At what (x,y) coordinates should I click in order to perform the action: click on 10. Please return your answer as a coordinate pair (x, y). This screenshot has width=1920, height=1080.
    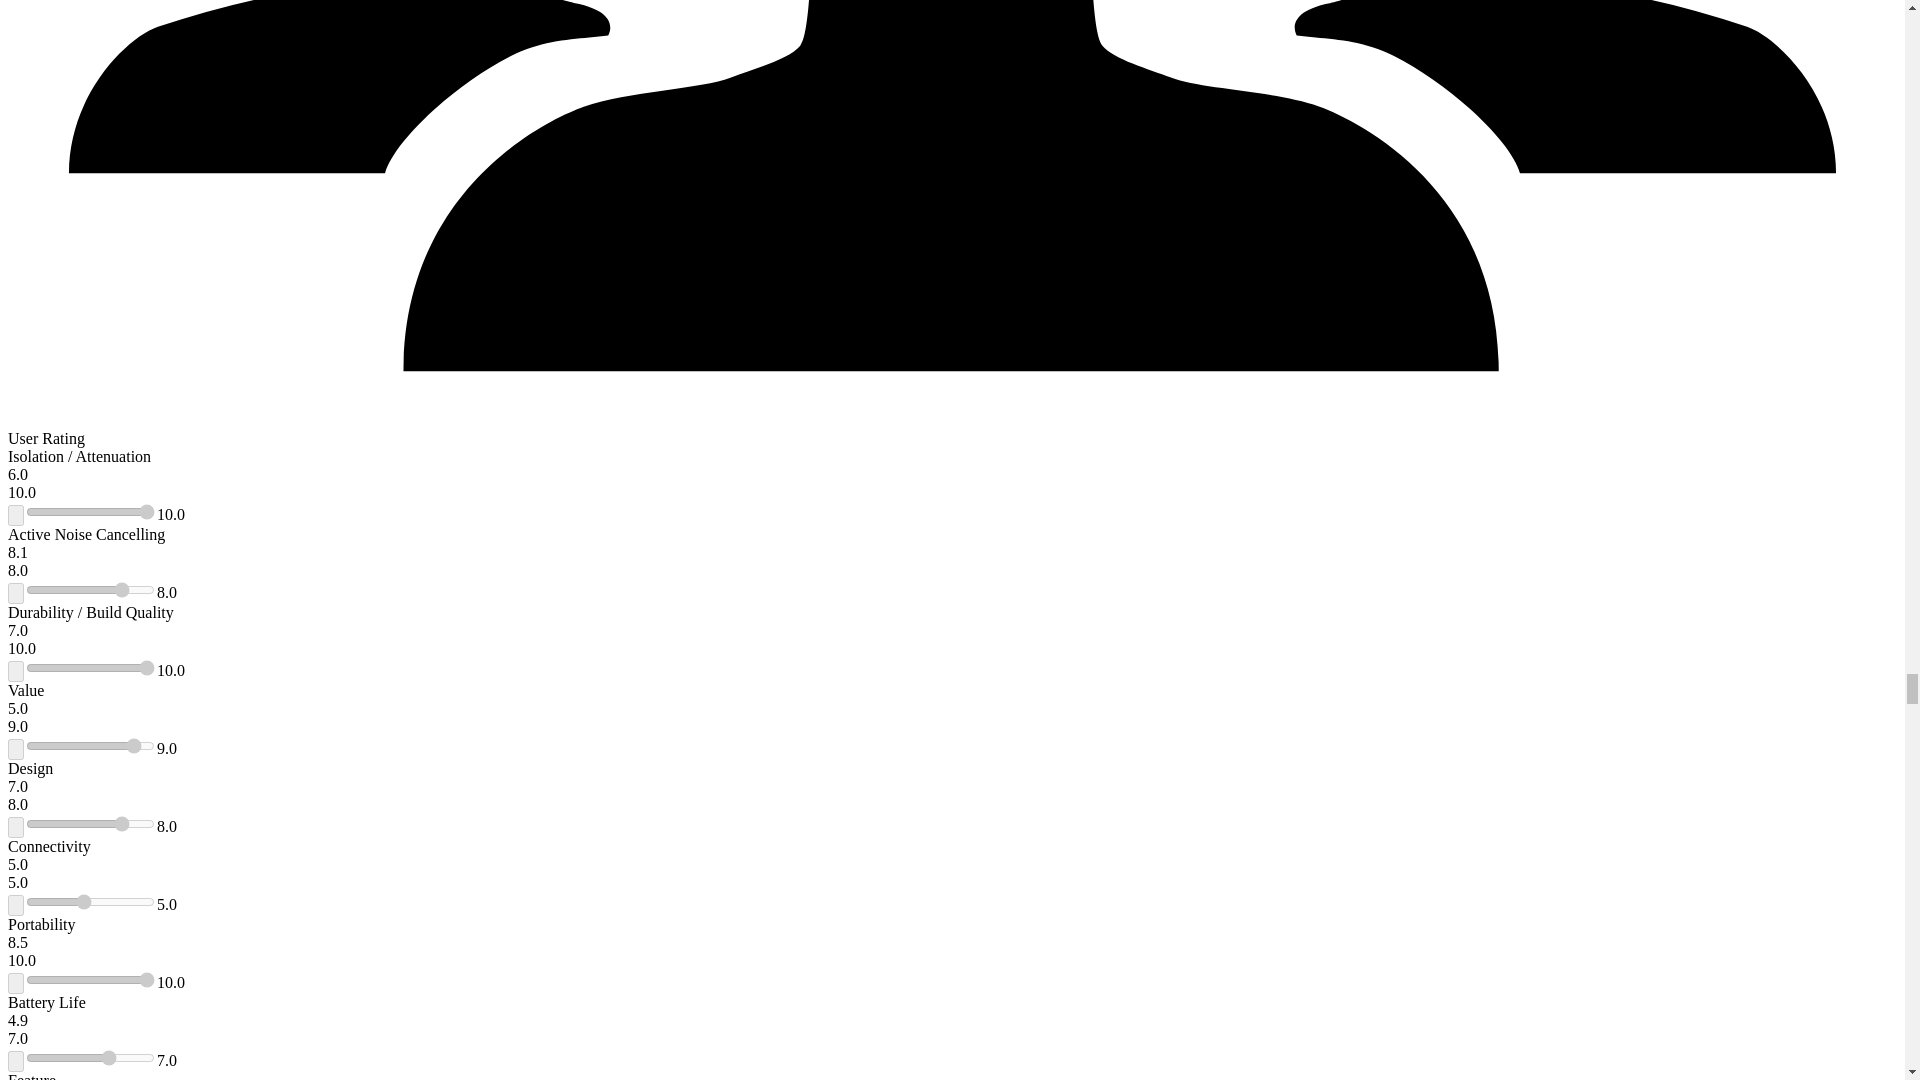
    Looking at the image, I should click on (90, 980).